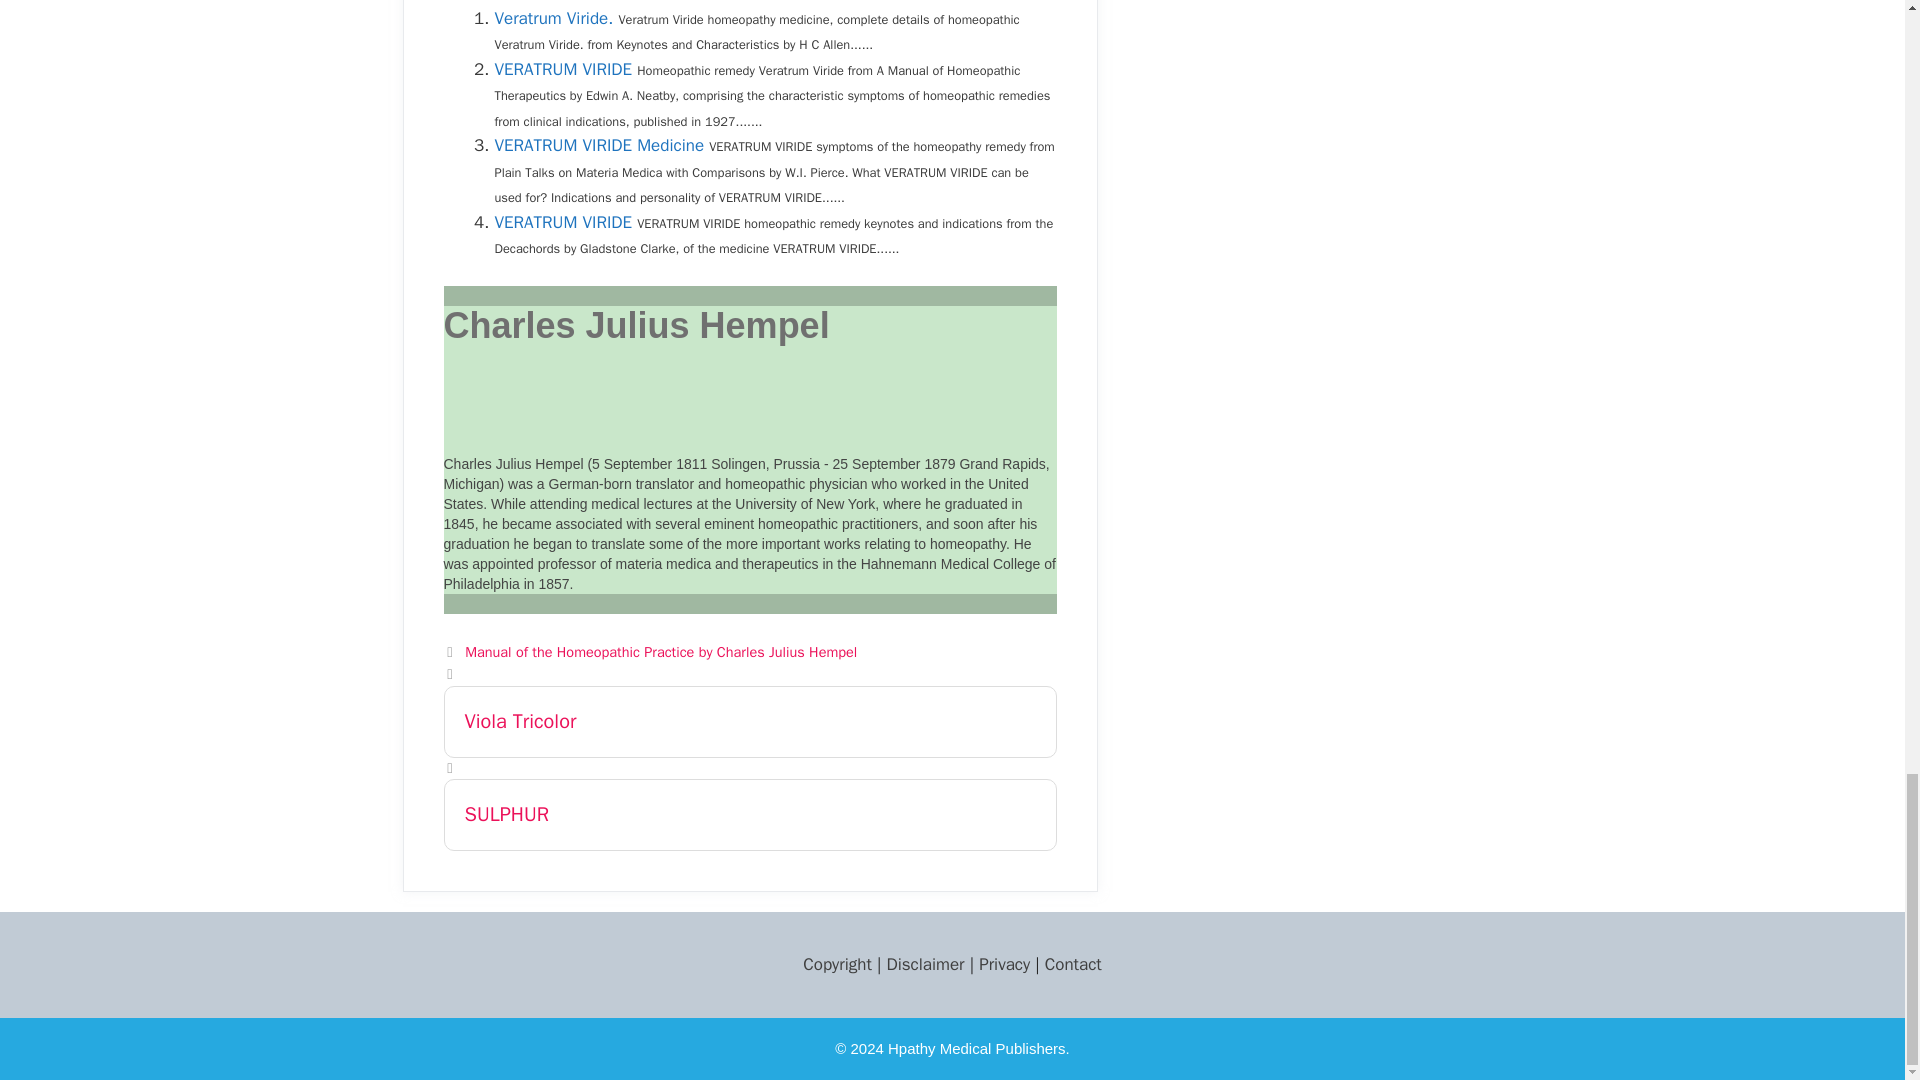 This screenshot has width=1920, height=1080. Describe the element at coordinates (552, 18) in the screenshot. I see `Veratrum Viride.` at that location.